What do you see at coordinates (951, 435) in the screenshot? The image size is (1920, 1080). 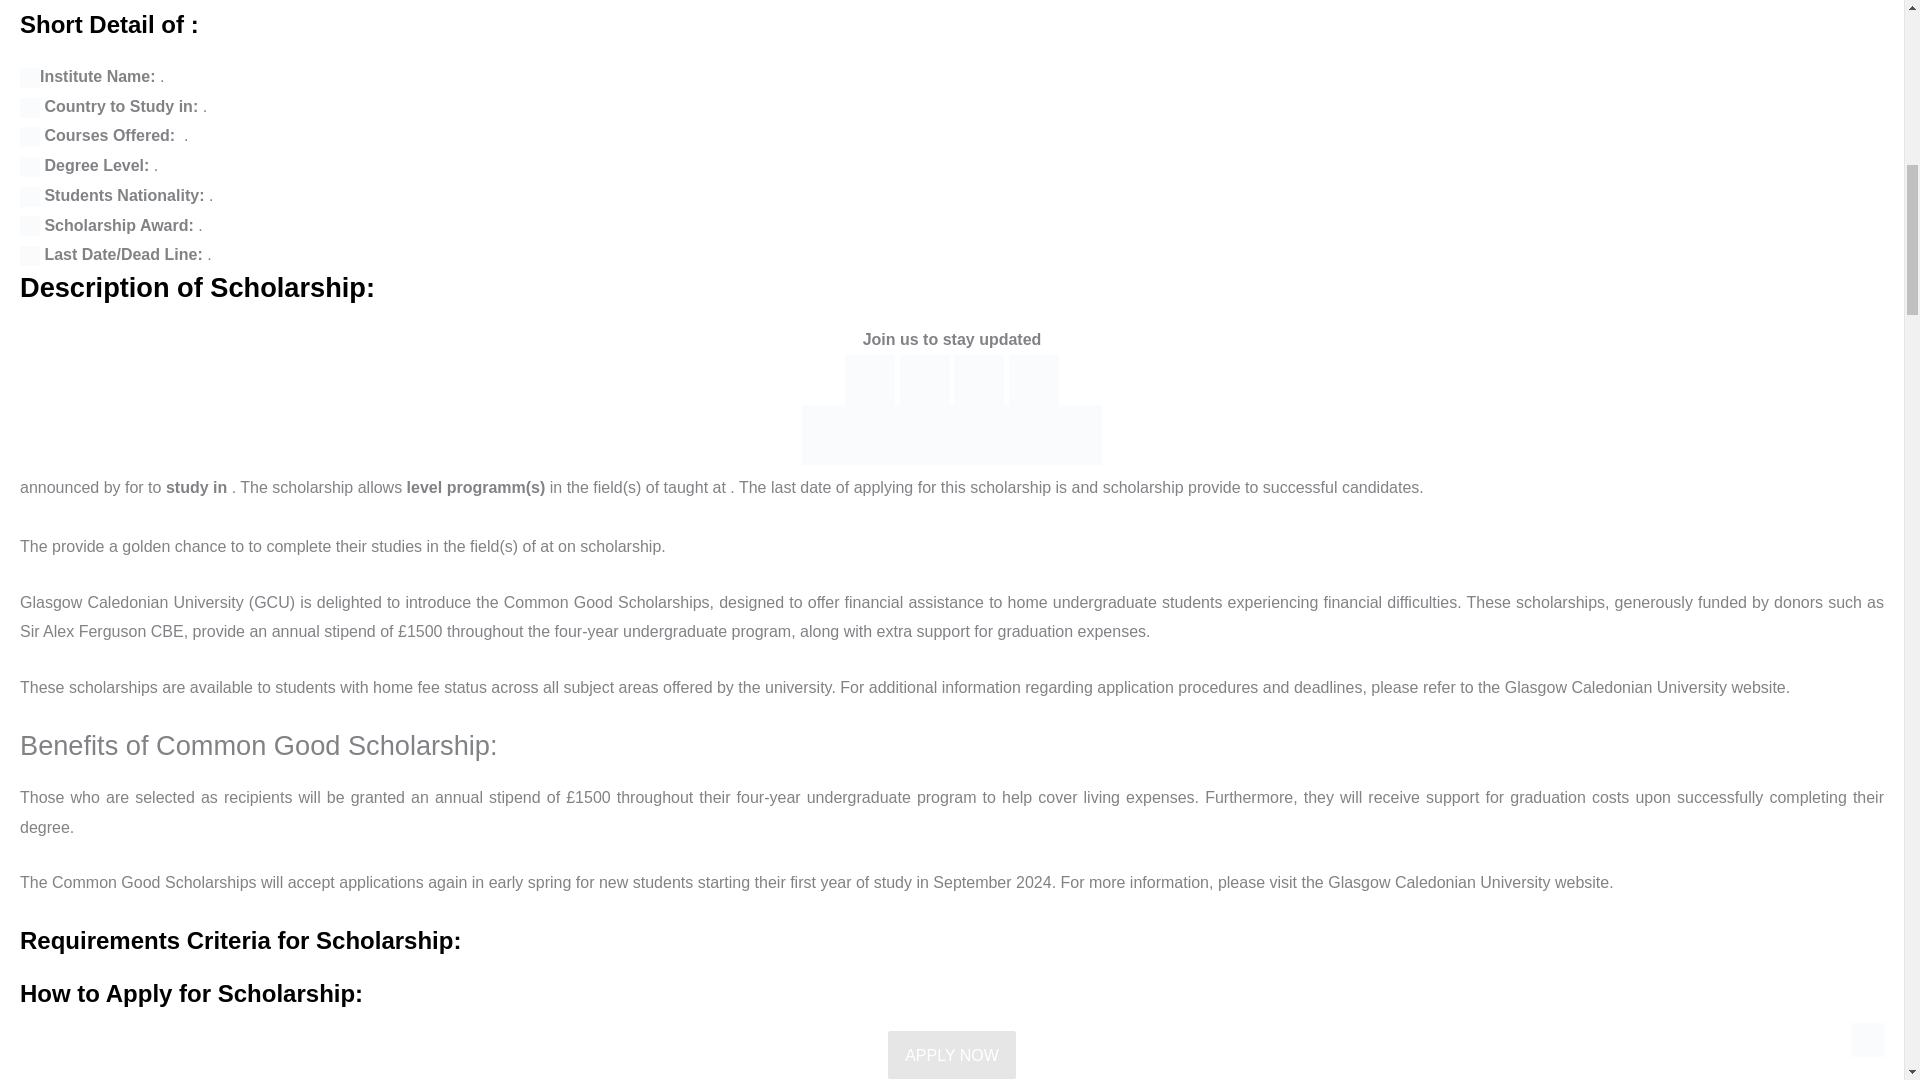 I see `Follow us on google for latest scholarships` at bounding box center [951, 435].